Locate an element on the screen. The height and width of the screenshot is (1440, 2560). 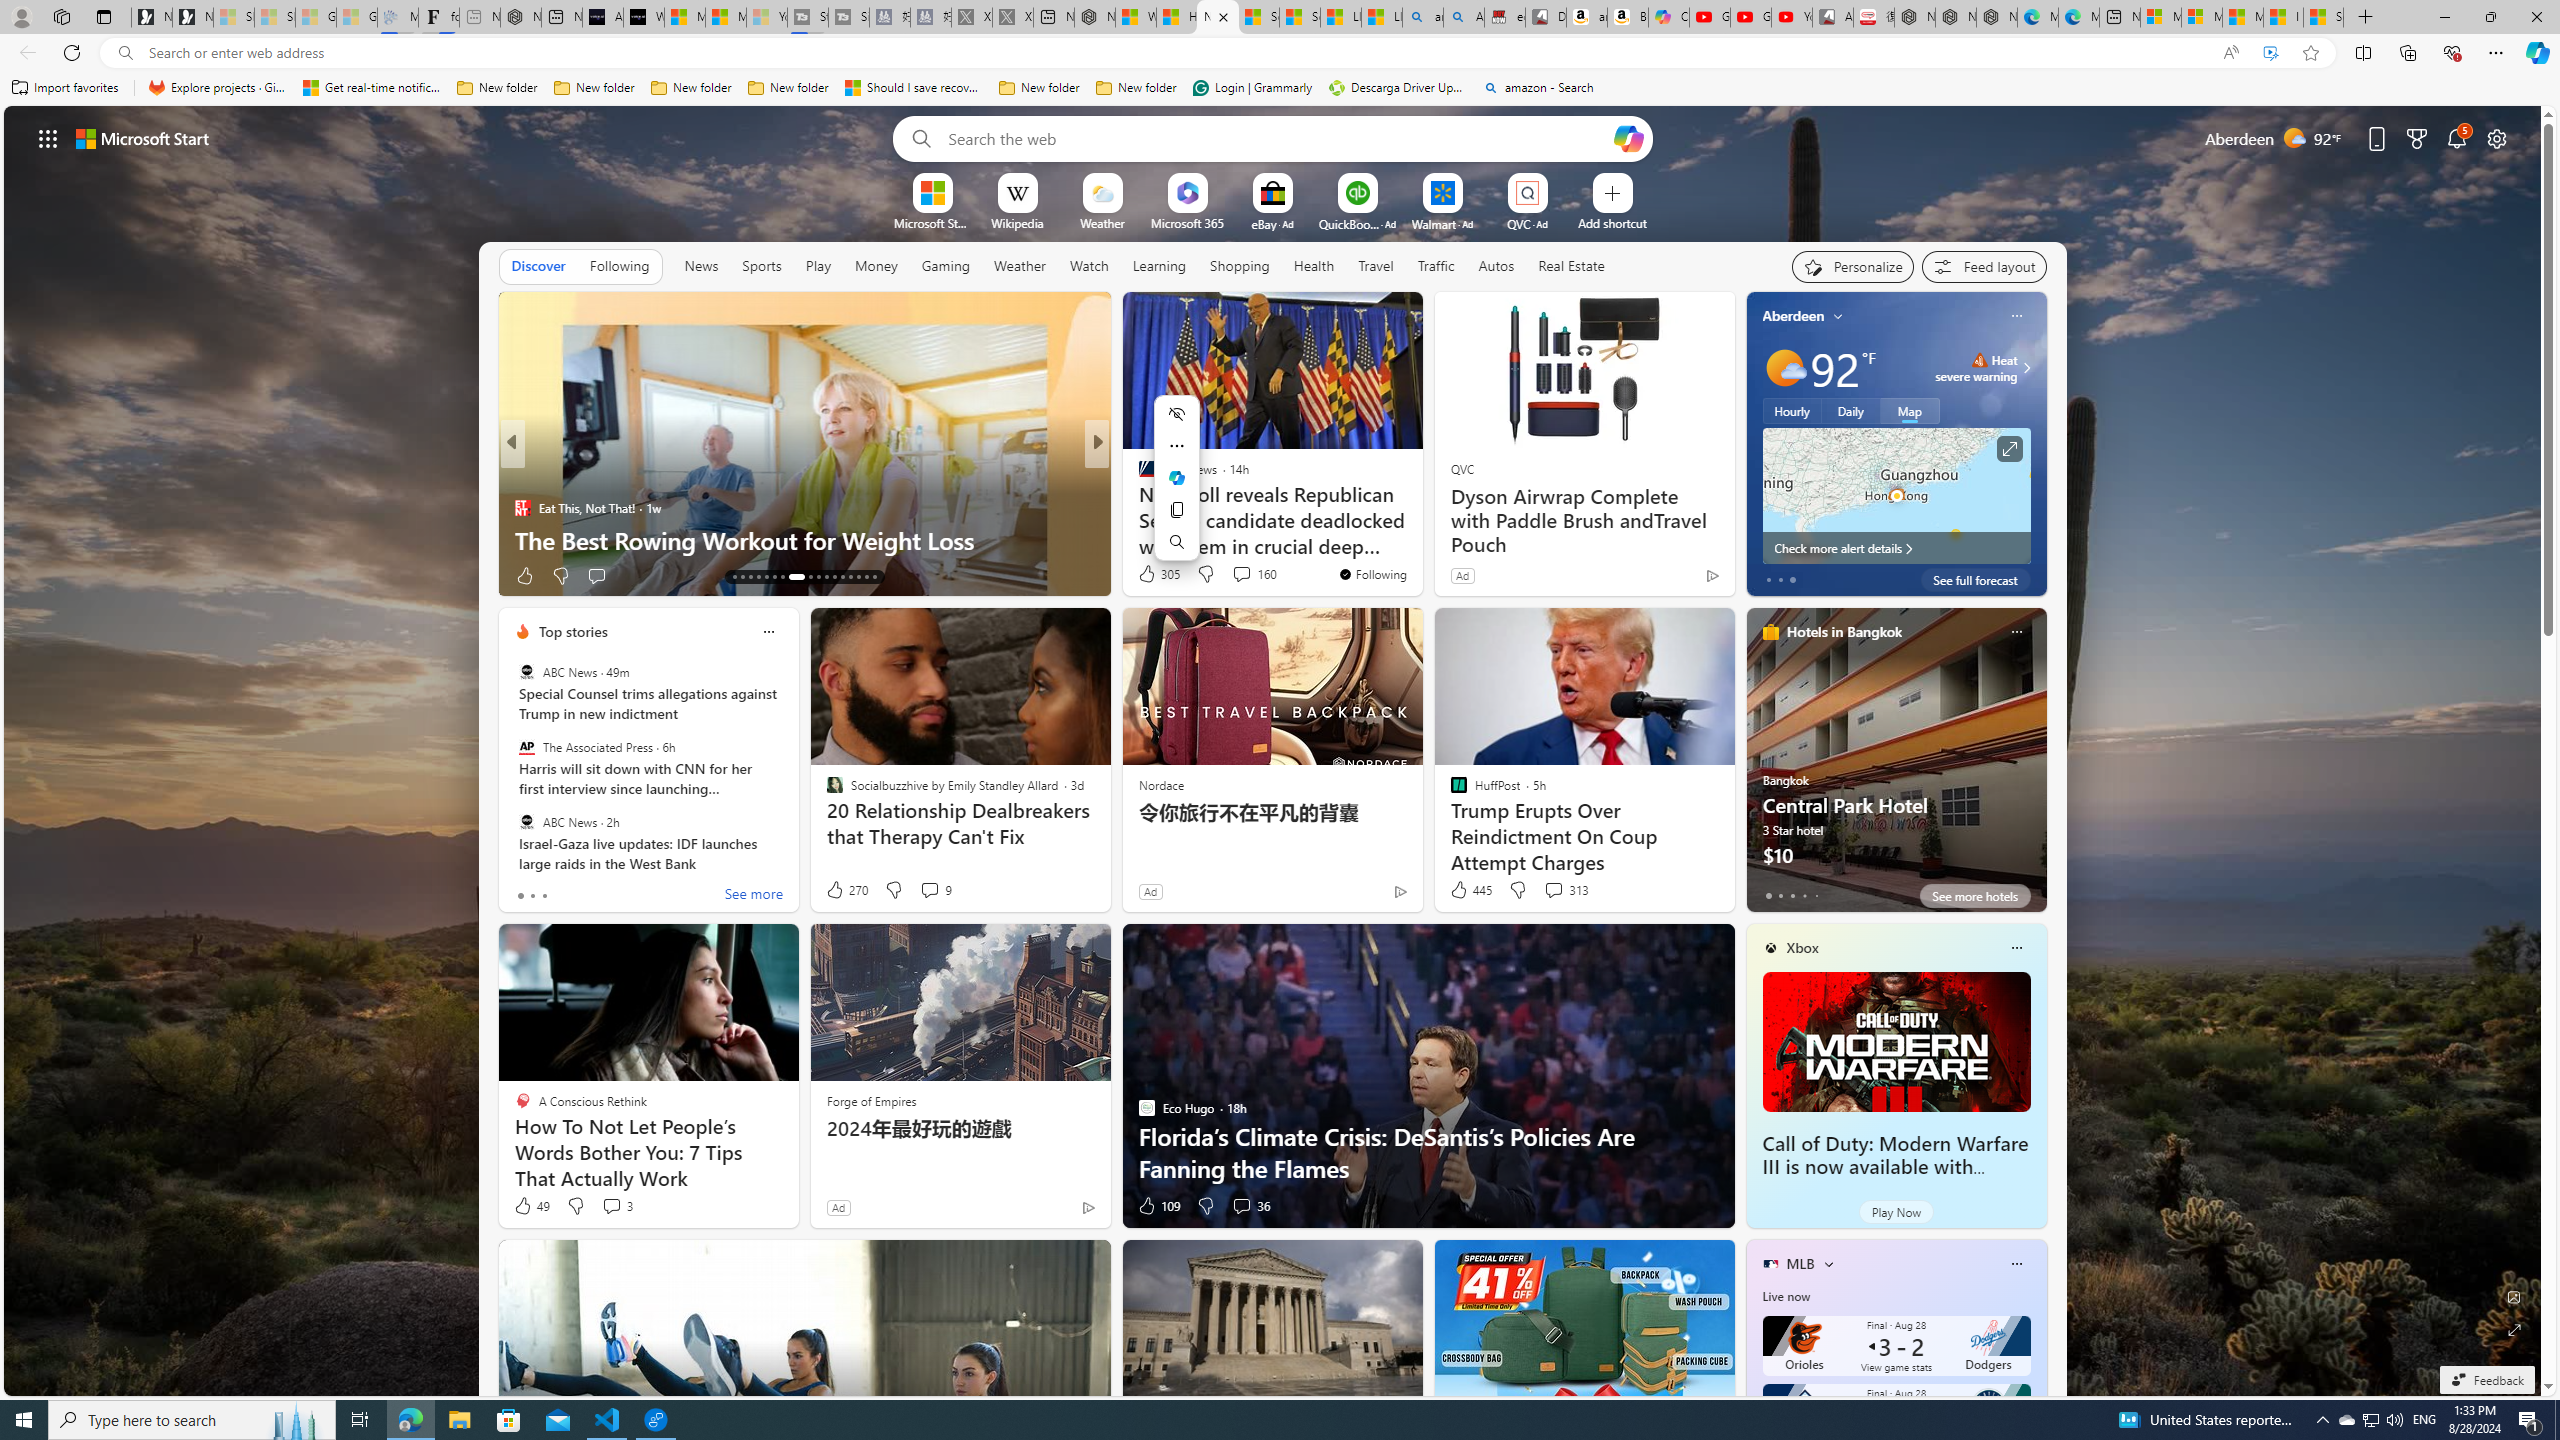
Tab actions menu is located at coordinates (104, 16).